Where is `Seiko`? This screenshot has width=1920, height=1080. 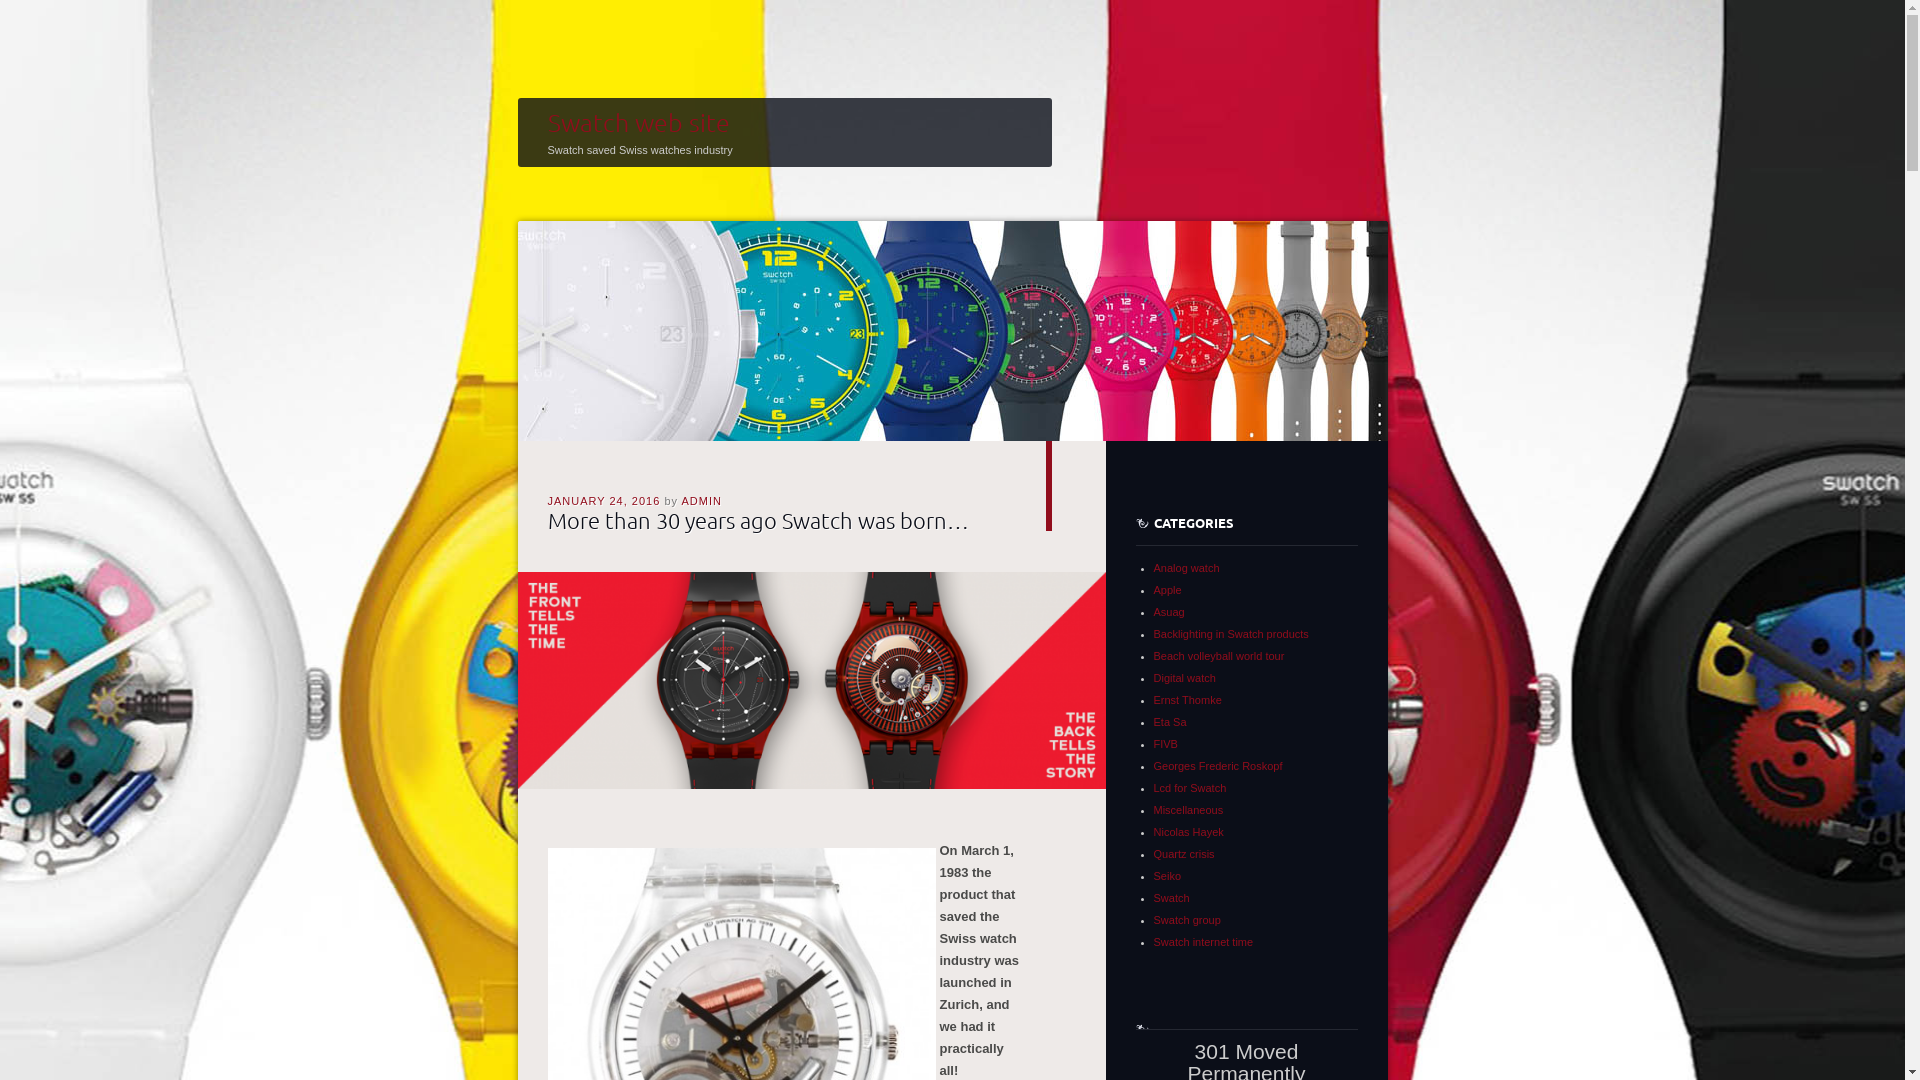
Seiko is located at coordinates (1168, 876).